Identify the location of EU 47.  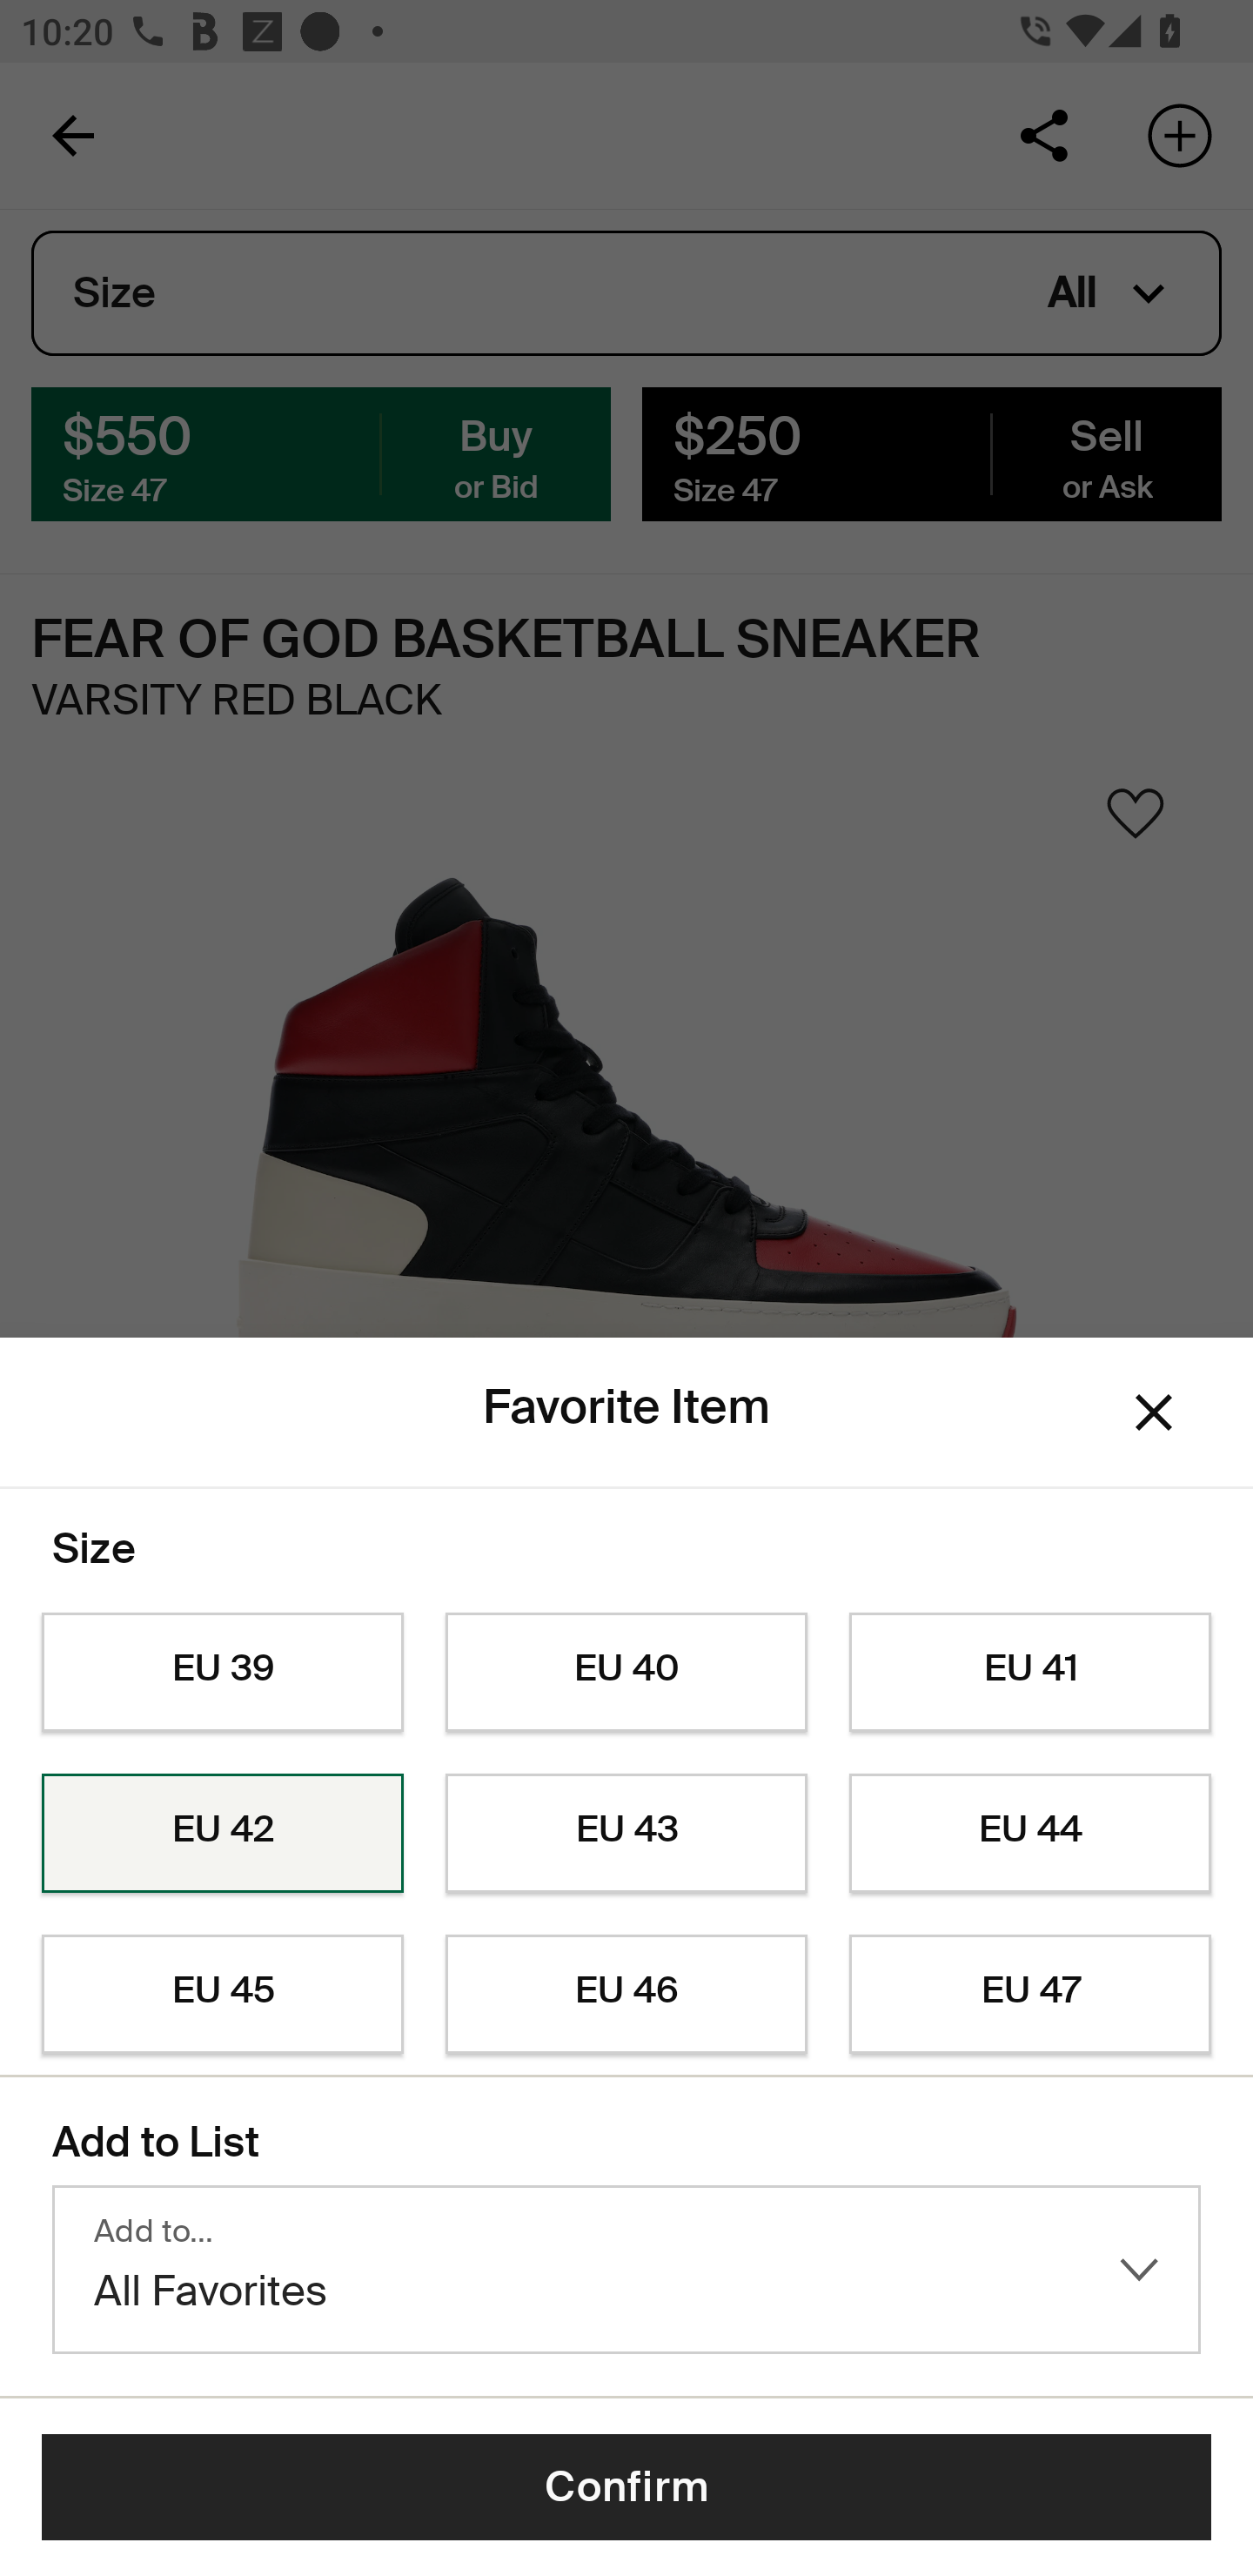
(1030, 1995).